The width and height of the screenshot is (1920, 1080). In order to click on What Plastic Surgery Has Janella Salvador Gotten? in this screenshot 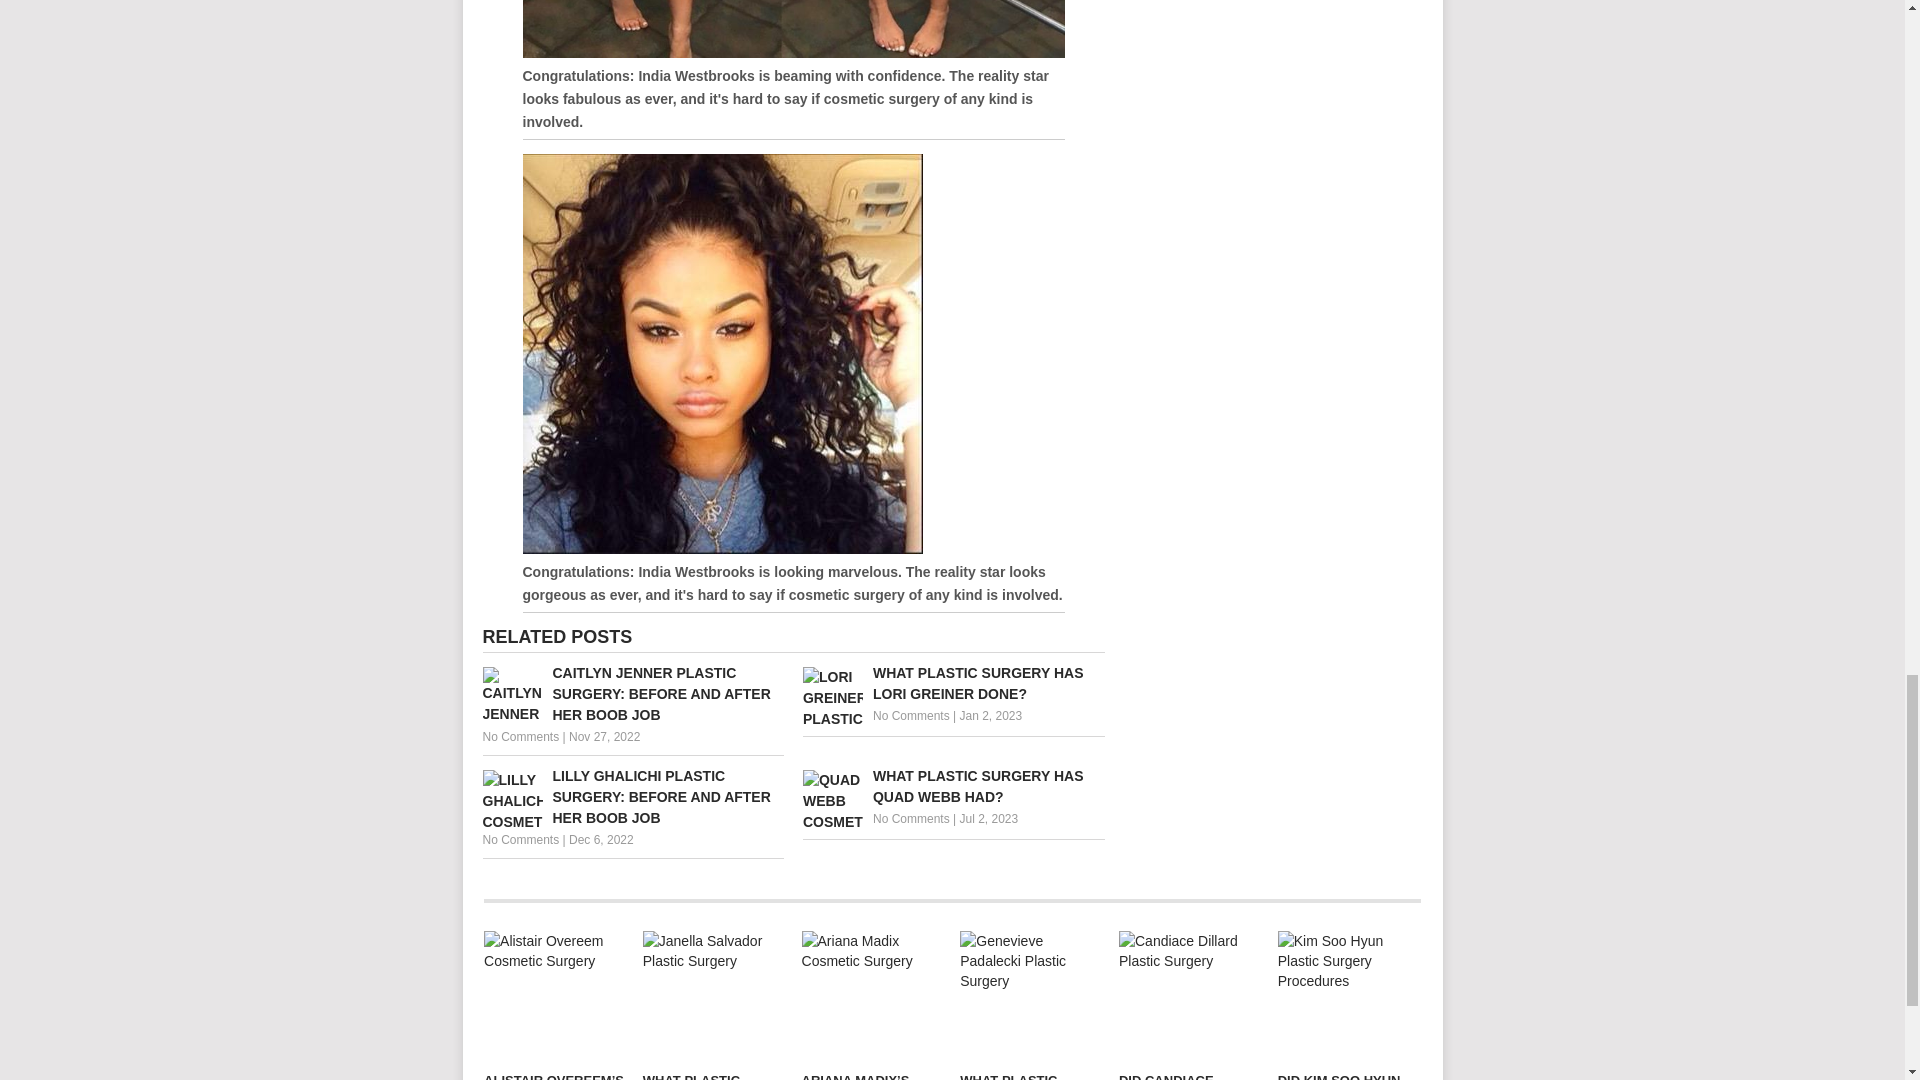, I will do `click(713, 995)`.